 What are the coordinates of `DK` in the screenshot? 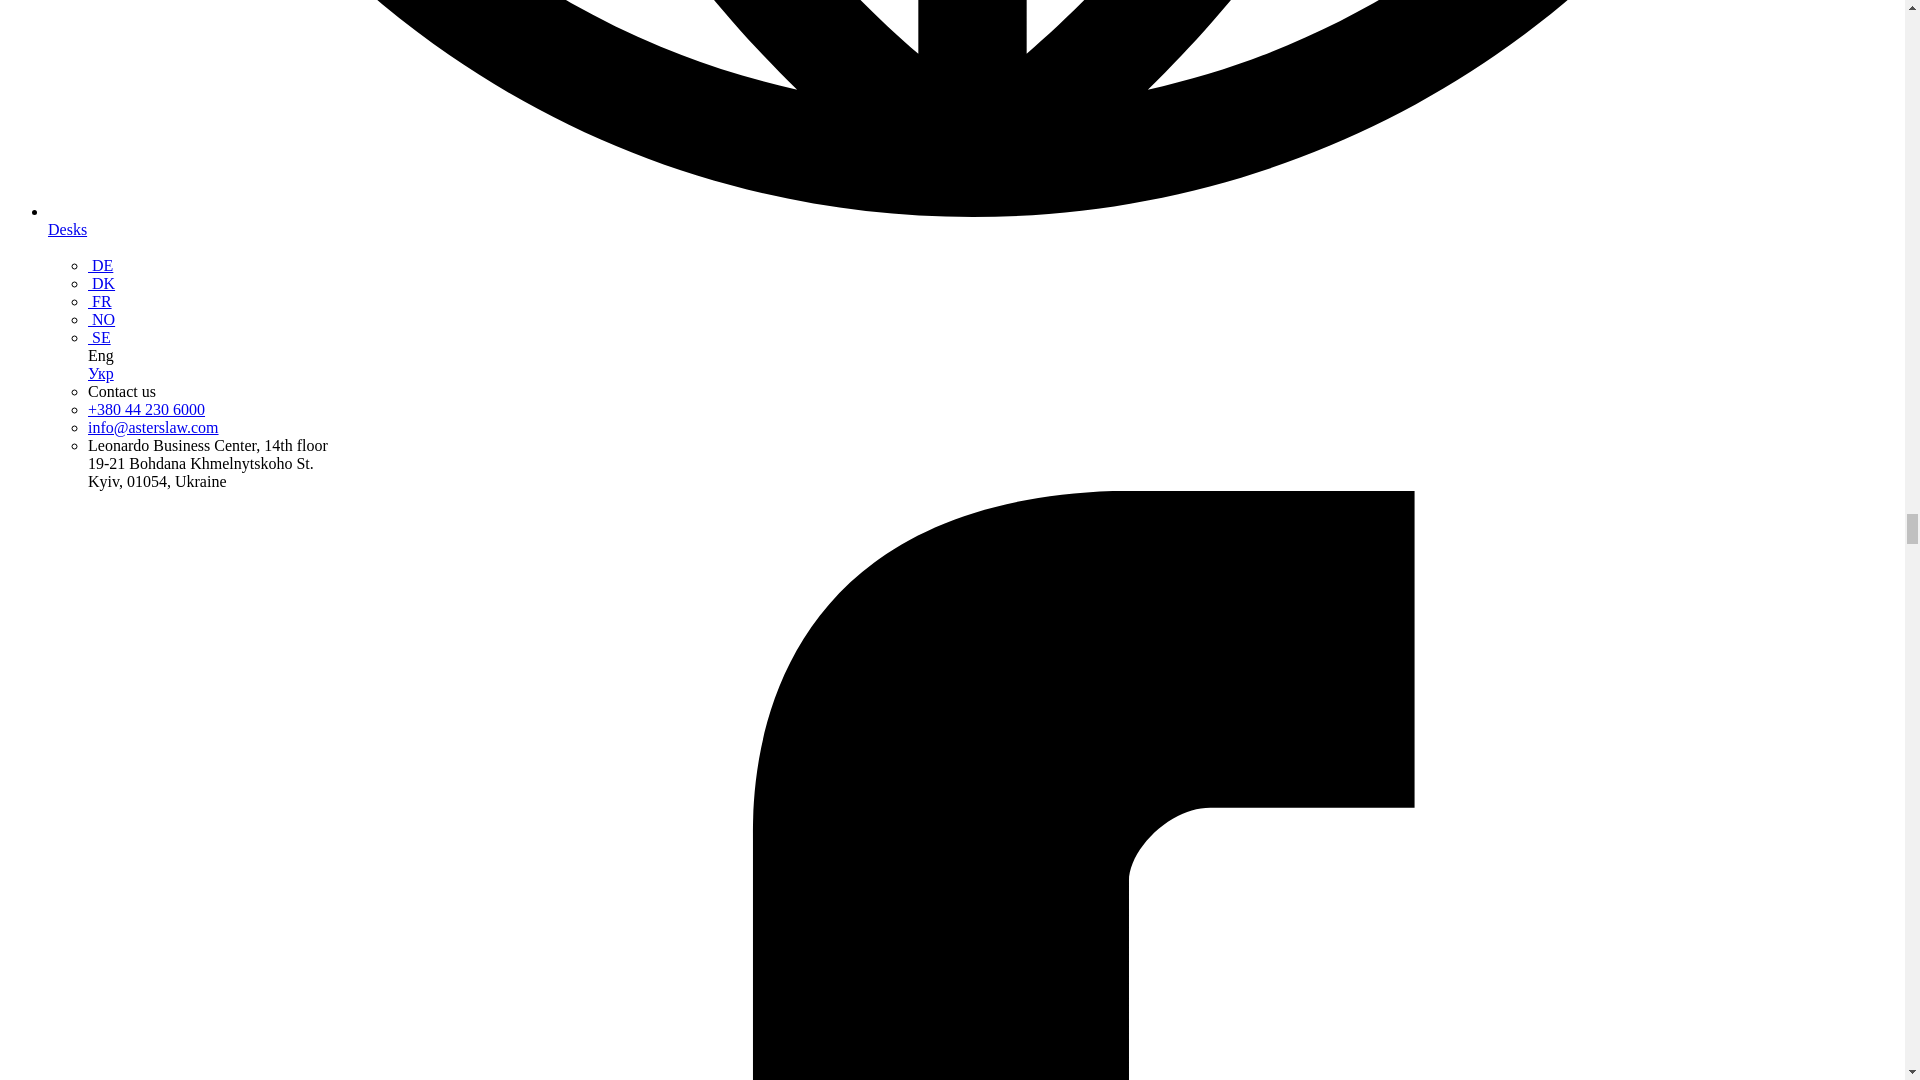 It's located at (102, 283).